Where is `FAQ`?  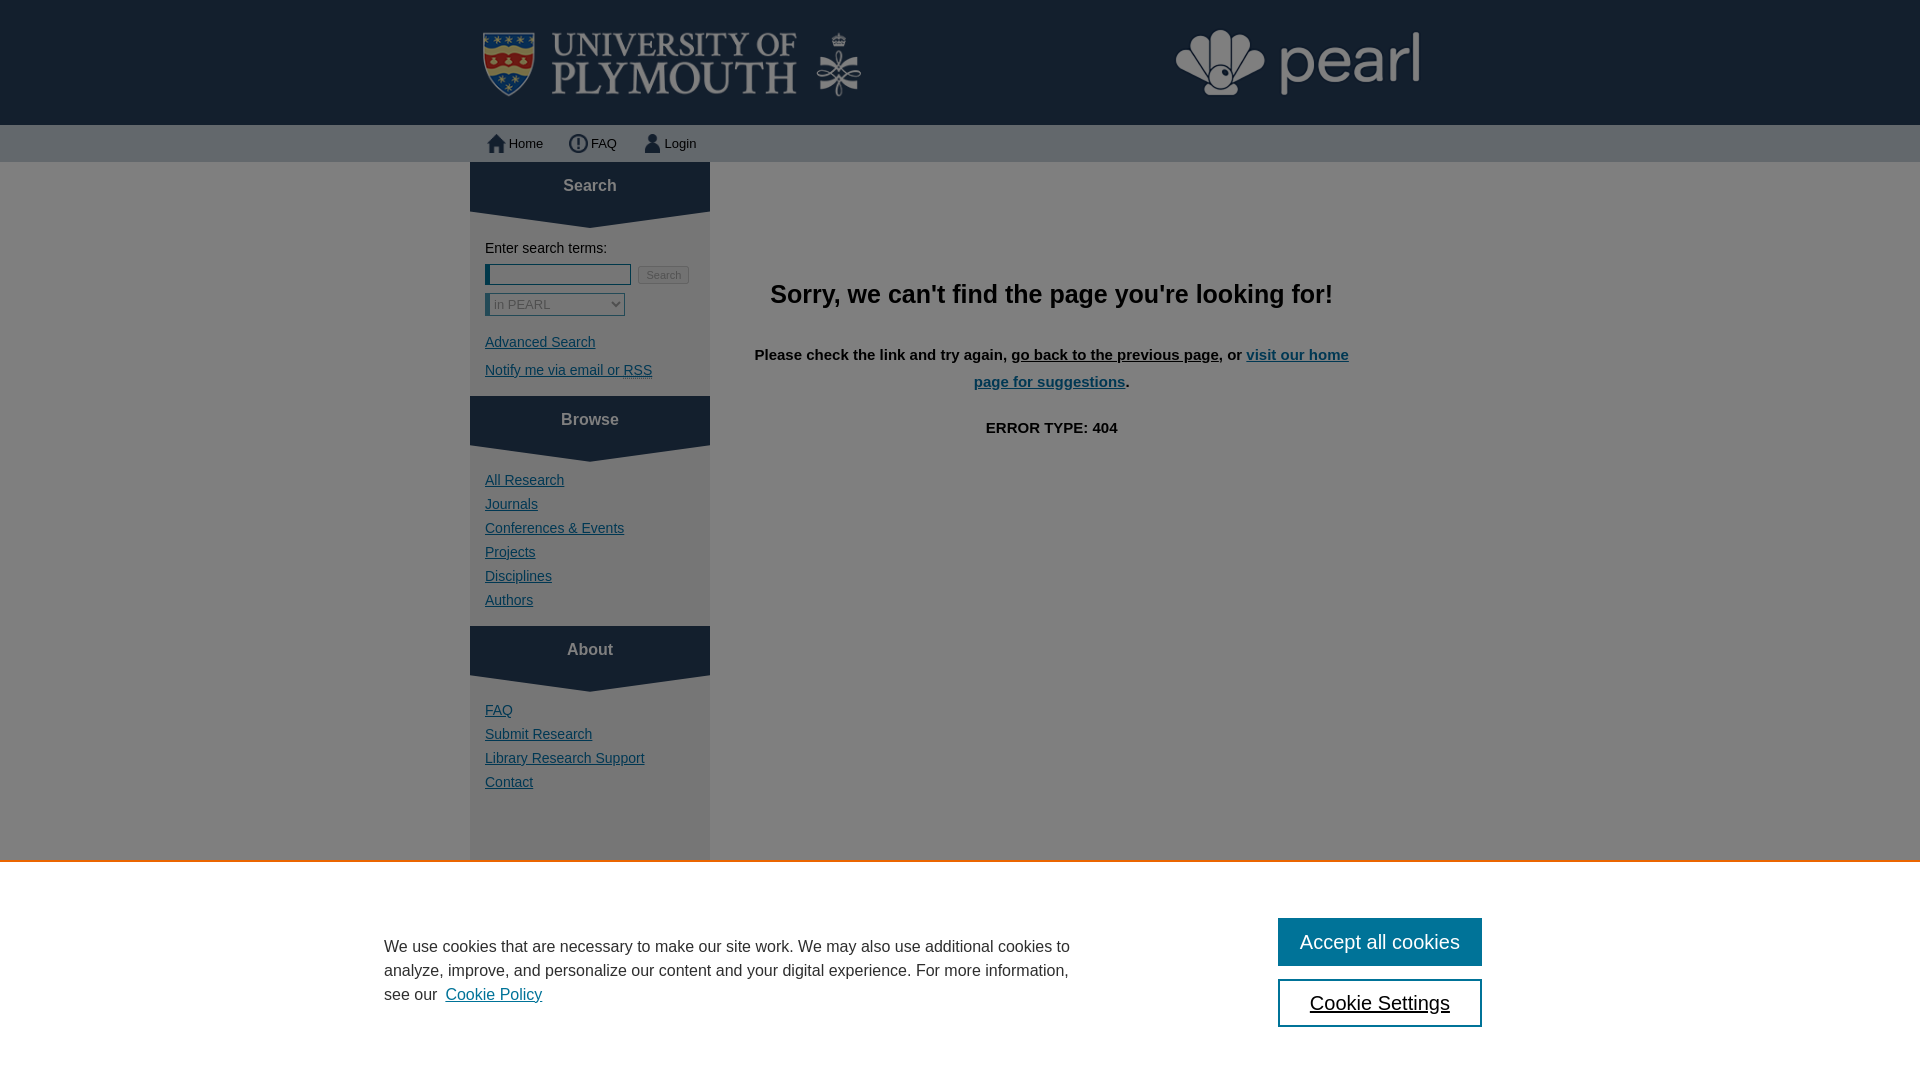
FAQ is located at coordinates (598, 710).